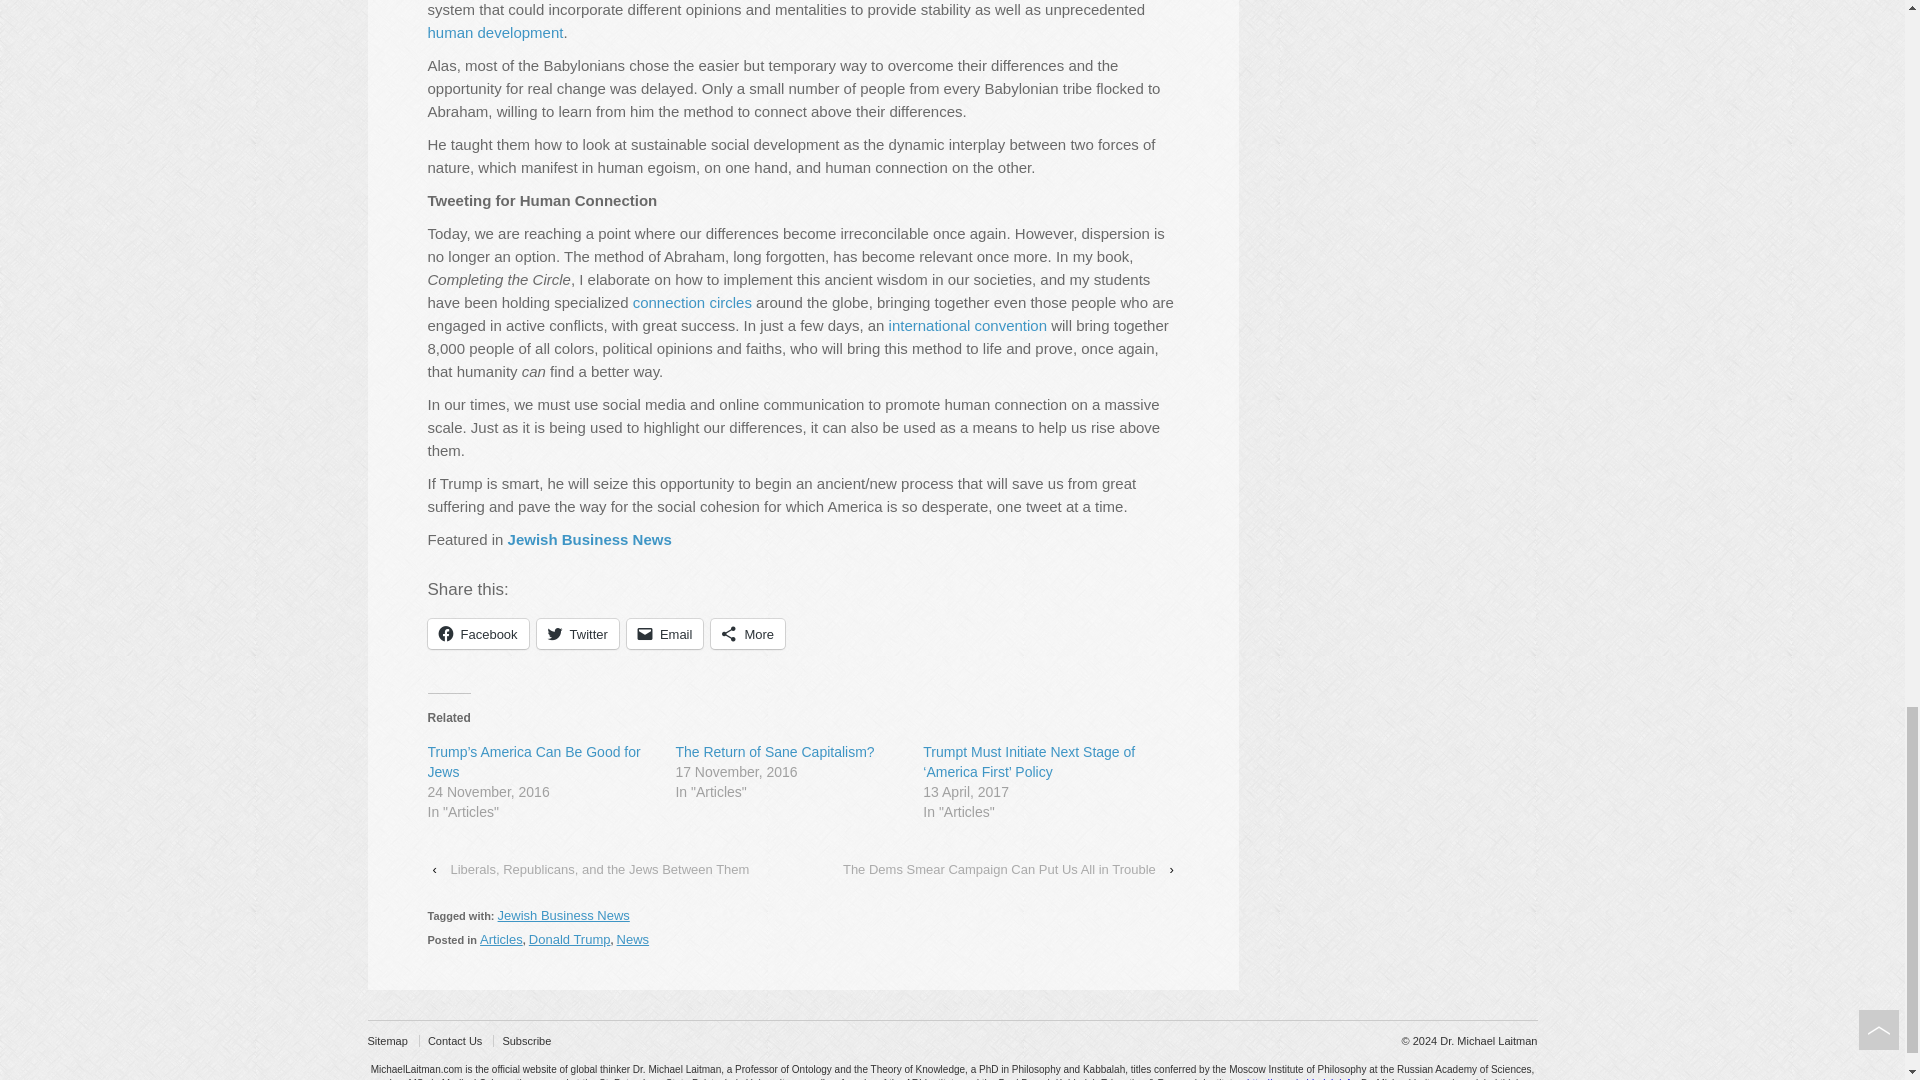 This screenshot has width=1920, height=1080. What do you see at coordinates (590, 539) in the screenshot?
I see `Jewish Business News` at bounding box center [590, 539].